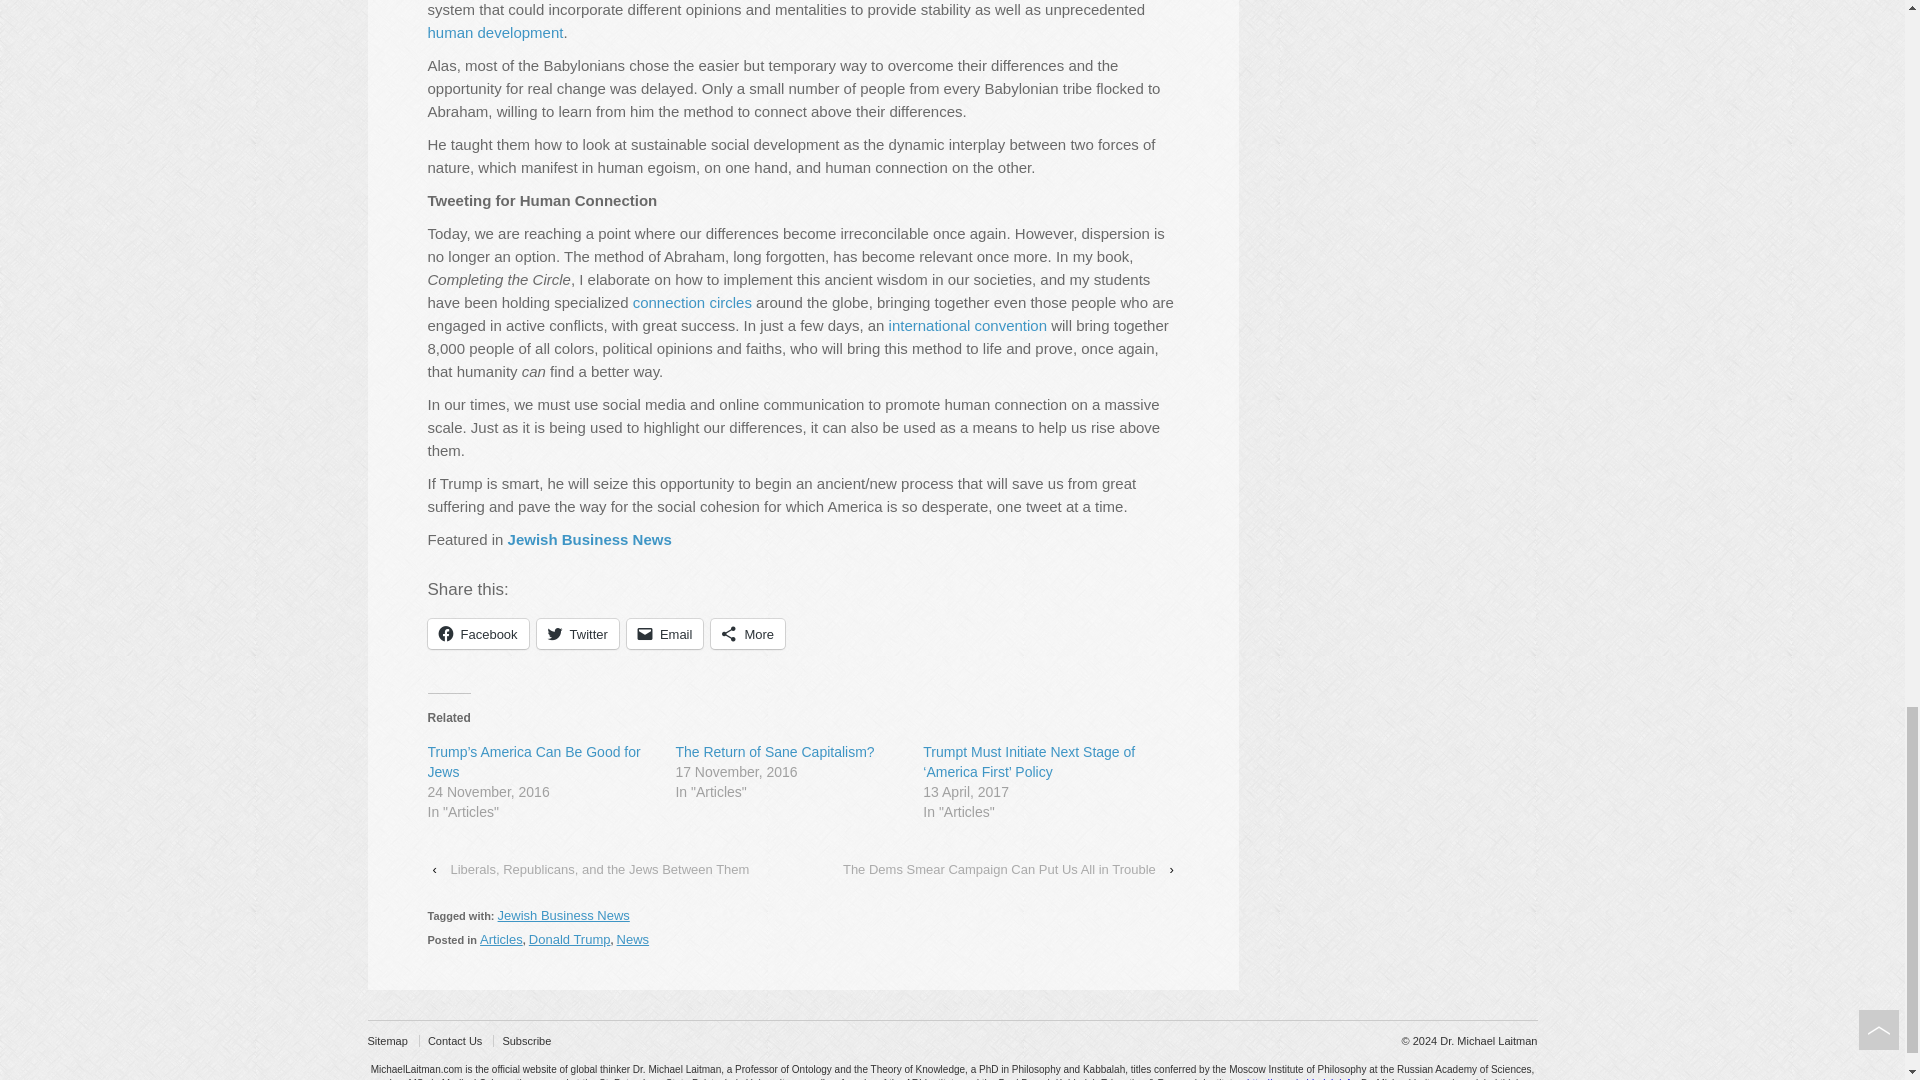 This screenshot has width=1920, height=1080. What do you see at coordinates (590, 539) in the screenshot?
I see `Jewish Business News` at bounding box center [590, 539].